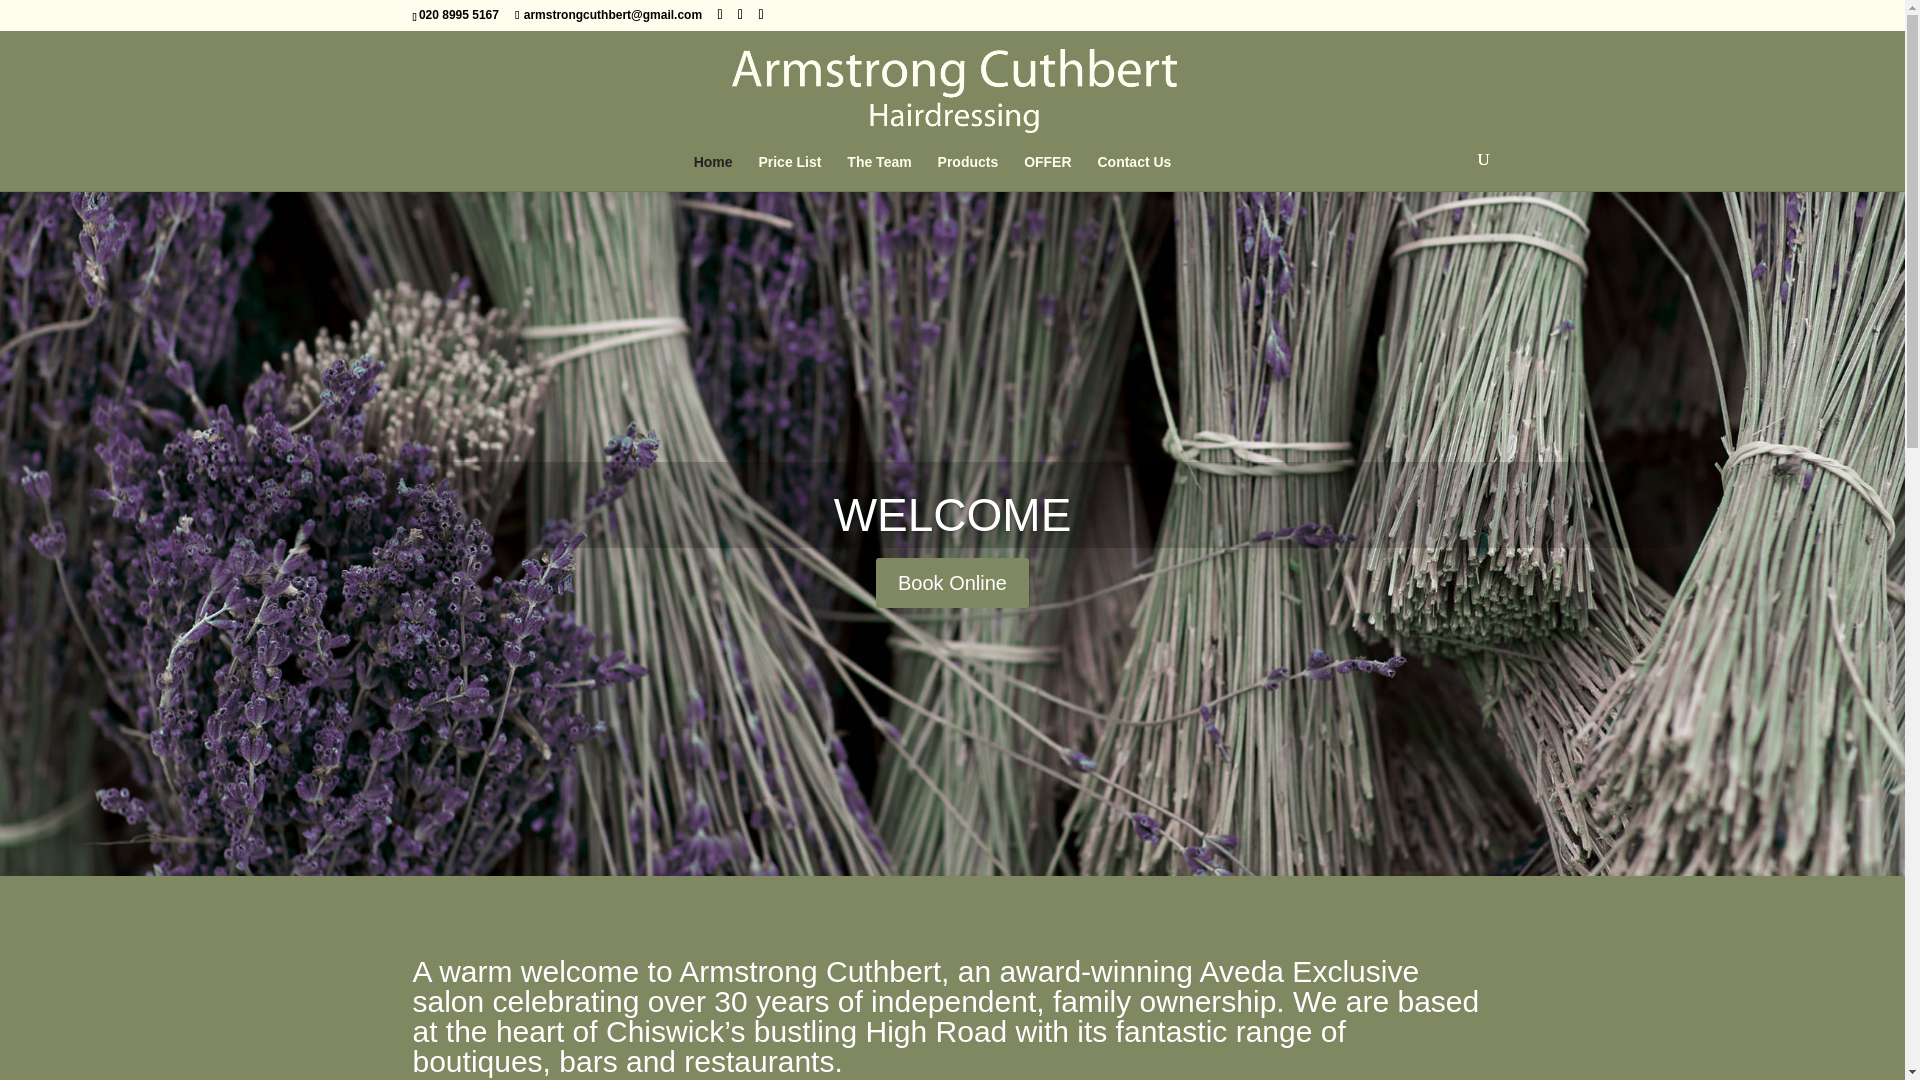  I want to click on Products, so click(968, 173).